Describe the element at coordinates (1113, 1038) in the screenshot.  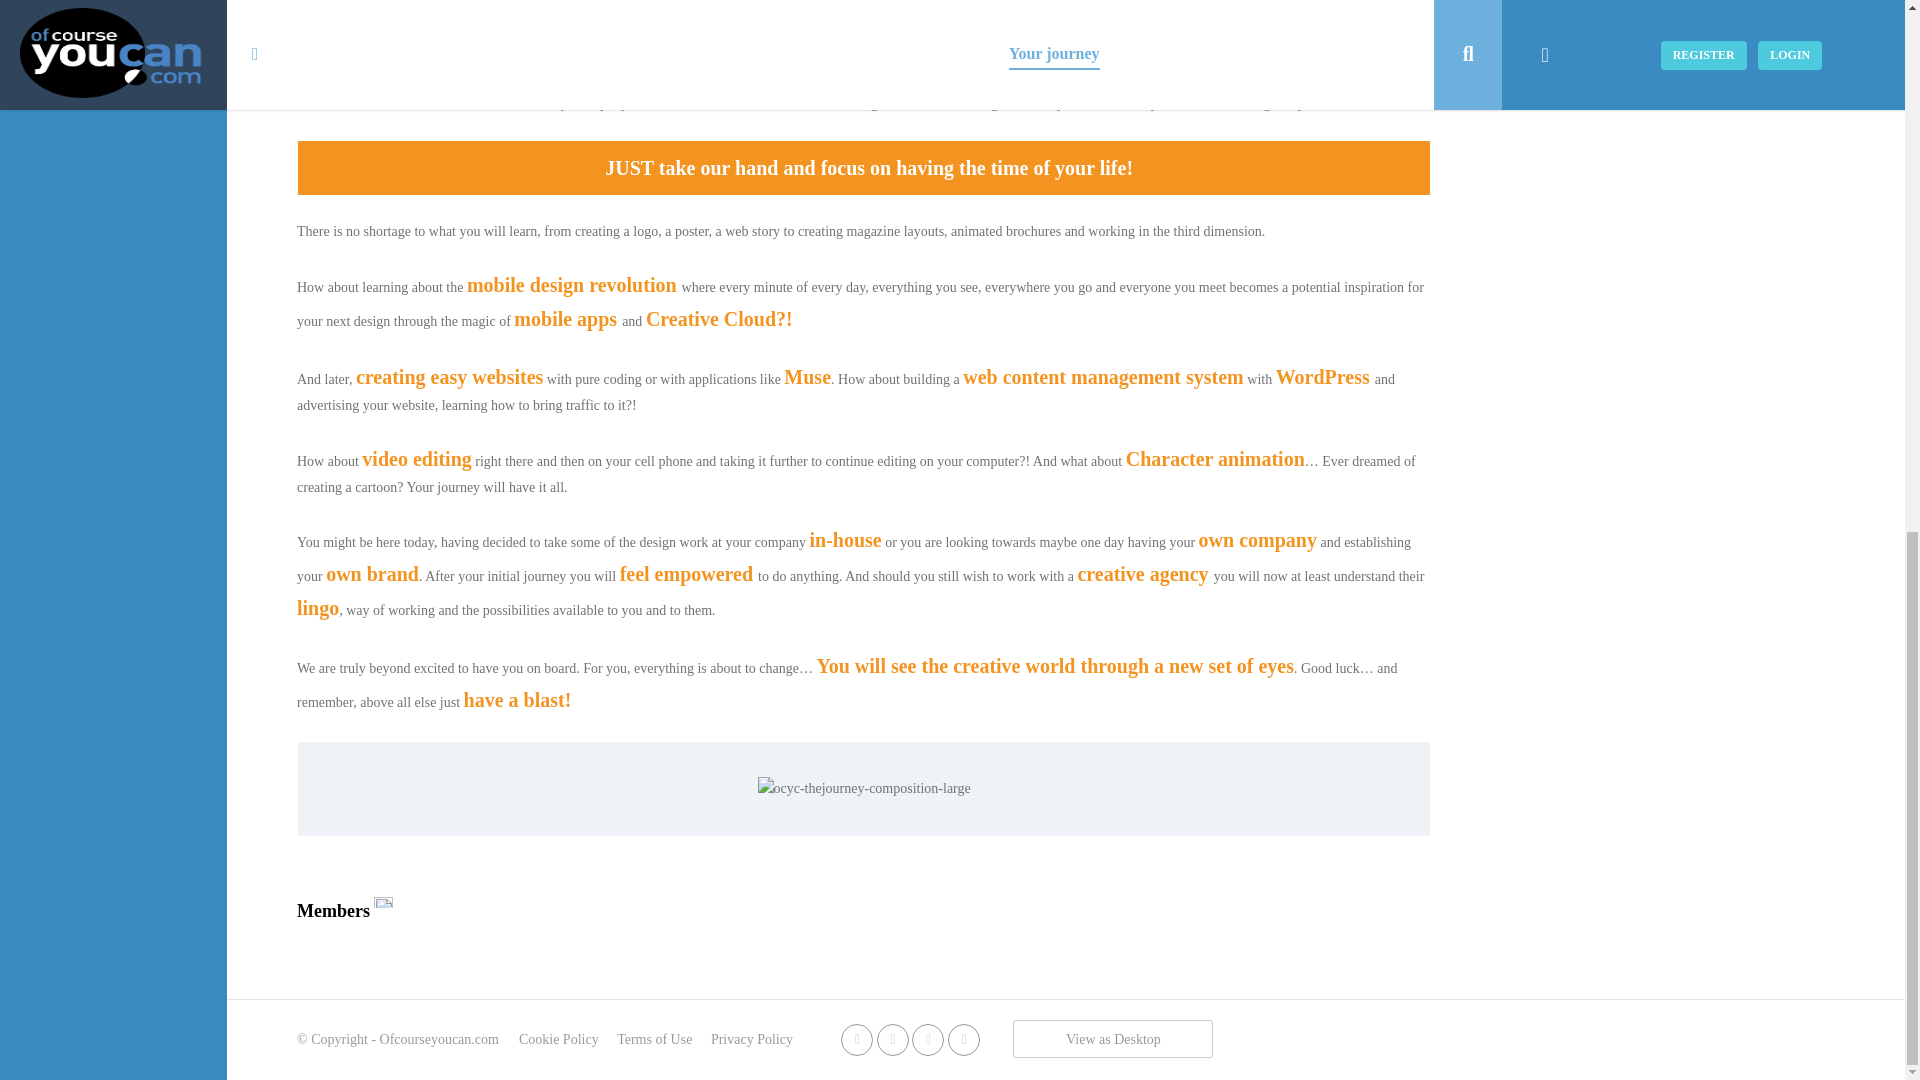
I see `View as Desktop` at that location.